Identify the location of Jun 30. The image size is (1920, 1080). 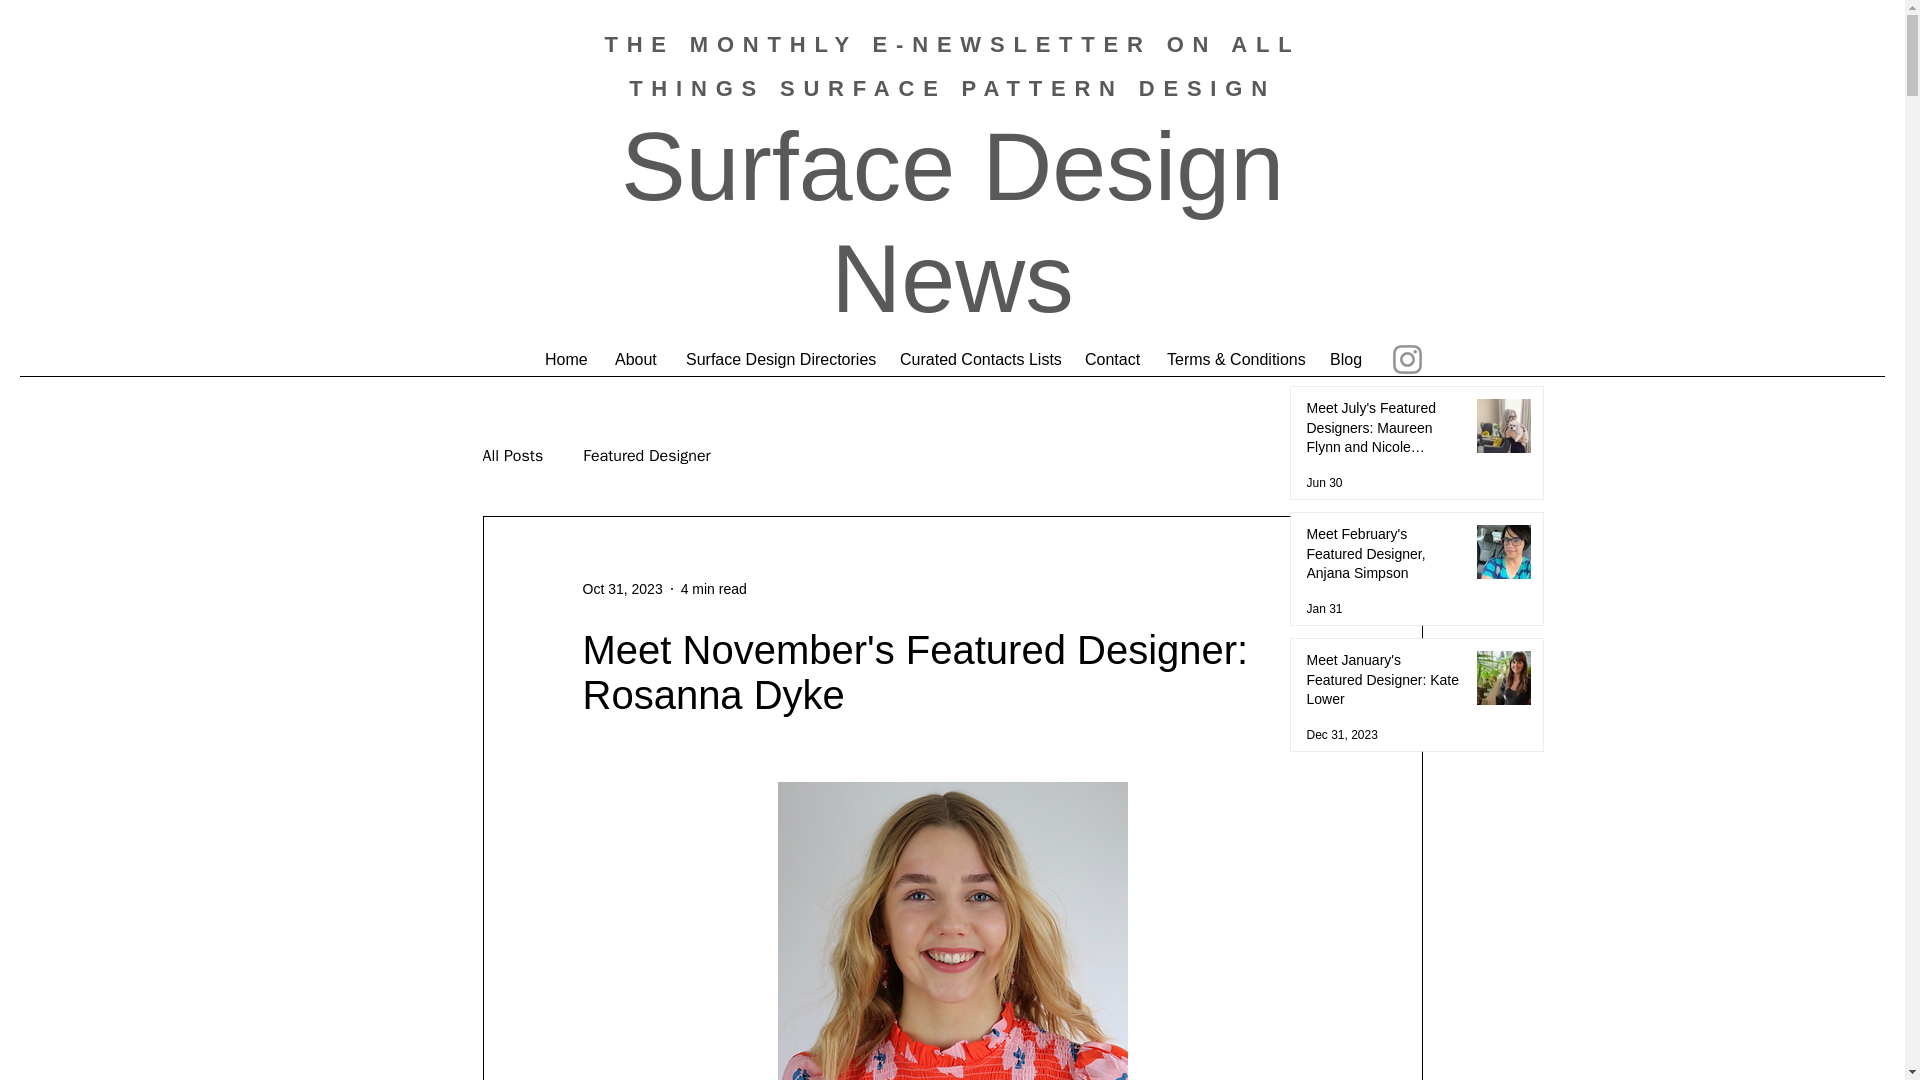
(1324, 483).